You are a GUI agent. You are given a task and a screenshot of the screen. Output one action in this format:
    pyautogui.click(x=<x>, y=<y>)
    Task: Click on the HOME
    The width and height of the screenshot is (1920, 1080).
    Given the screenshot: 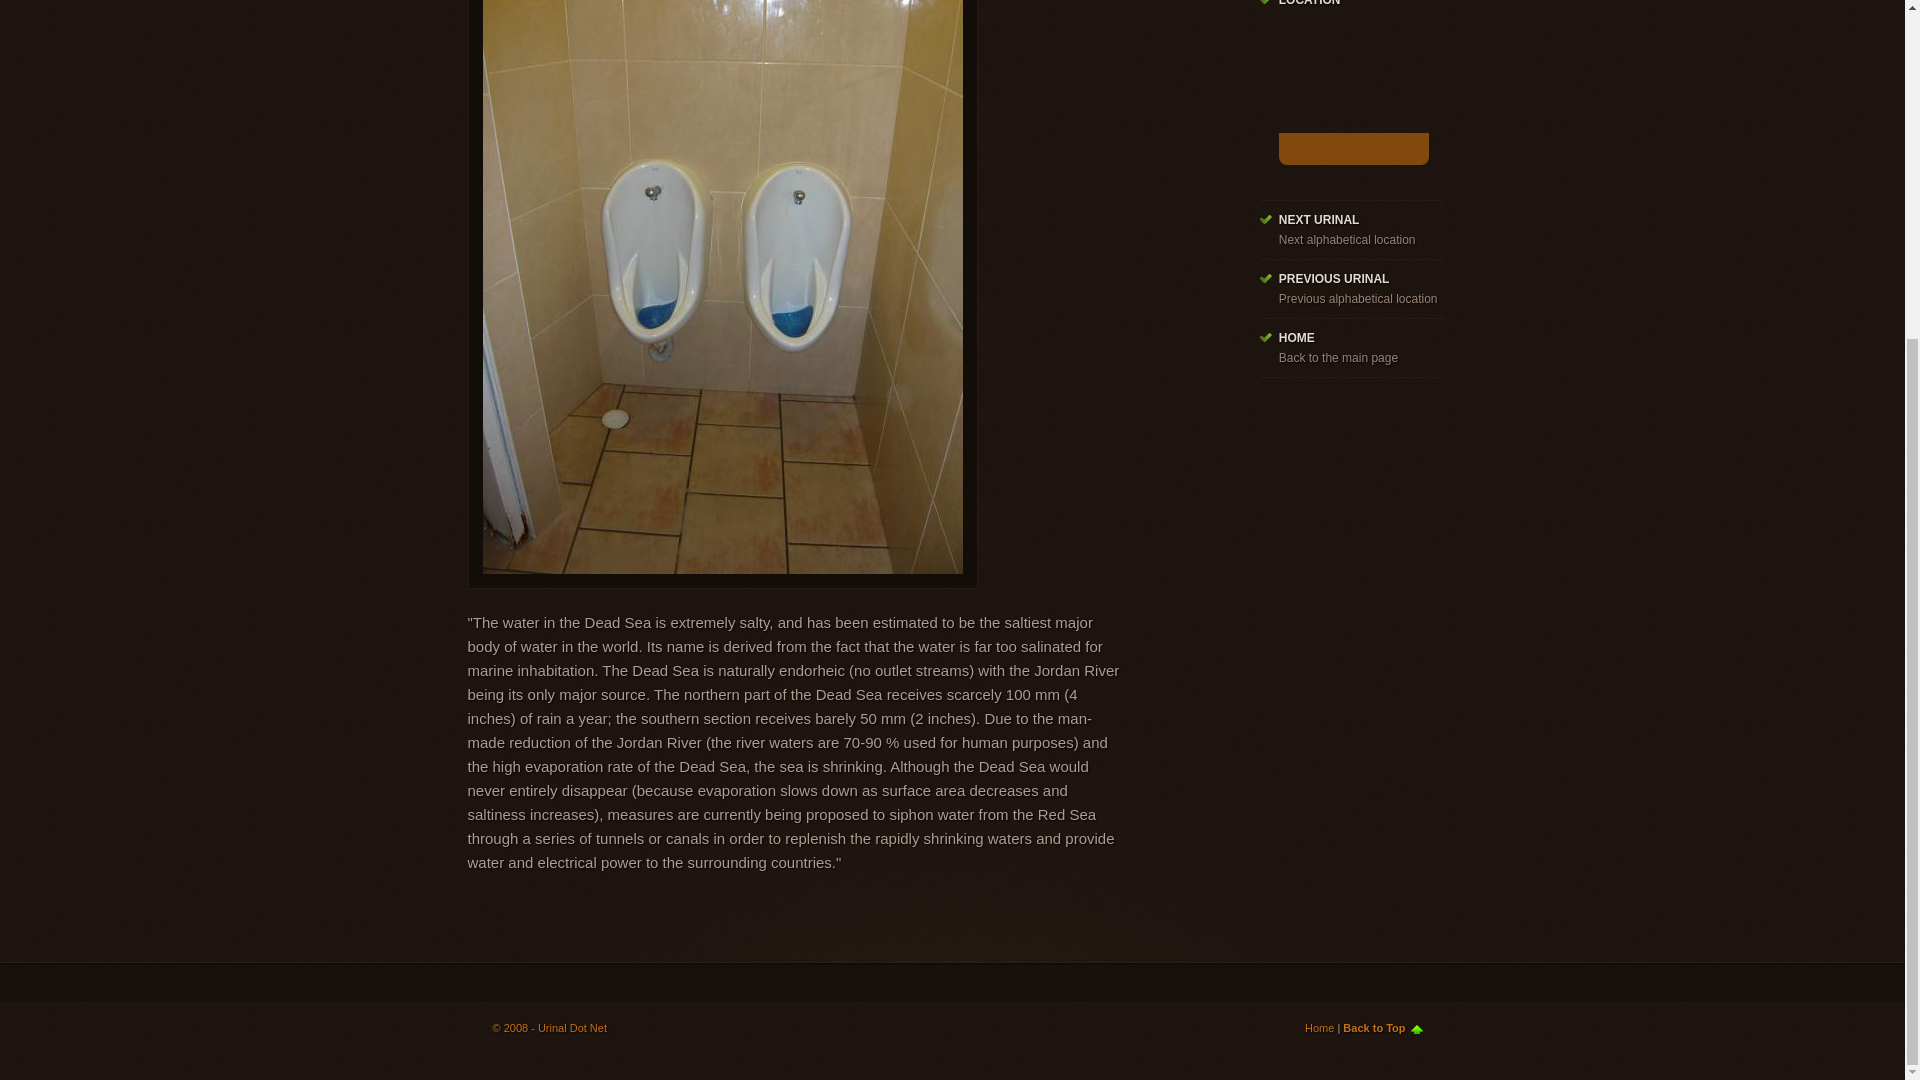 What is the action you would take?
    pyautogui.click(x=1296, y=337)
    